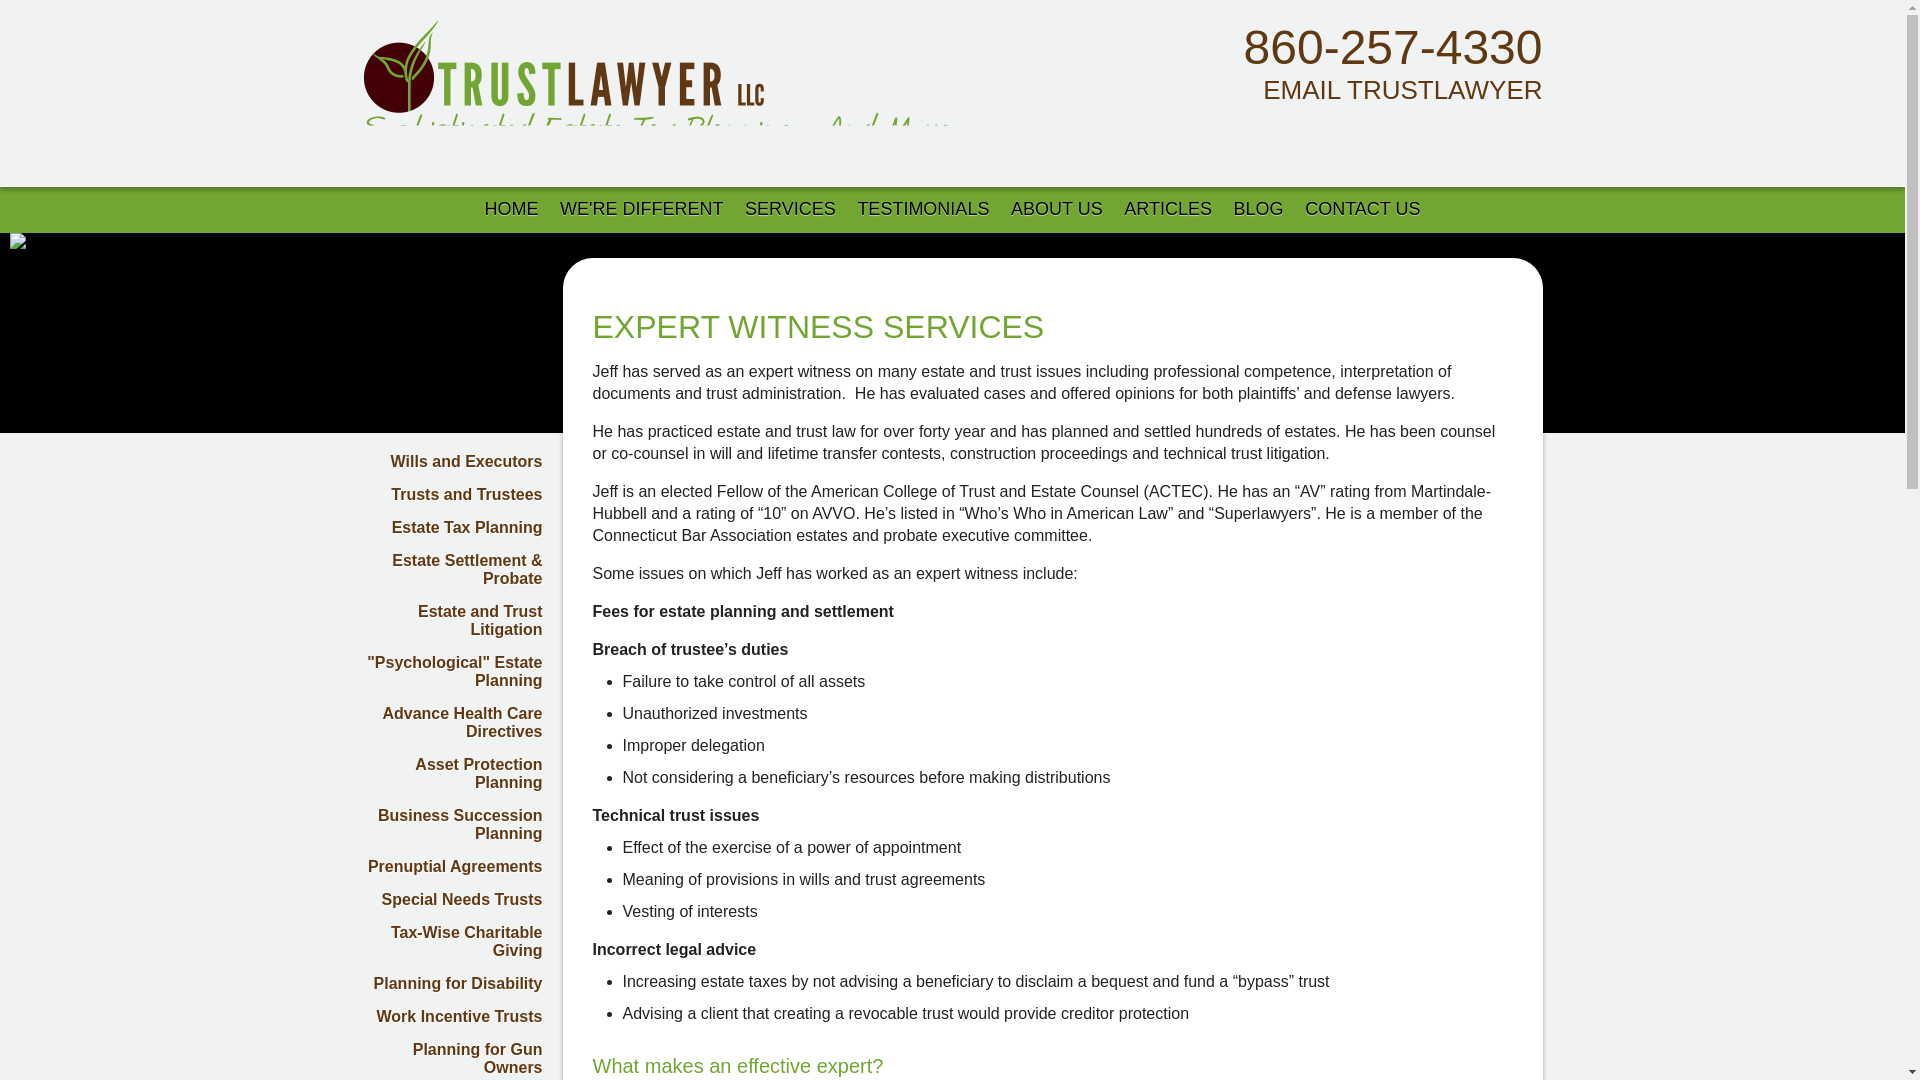 The width and height of the screenshot is (1920, 1080). What do you see at coordinates (1402, 135) in the screenshot?
I see `Linked In` at bounding box center [1402, 135].